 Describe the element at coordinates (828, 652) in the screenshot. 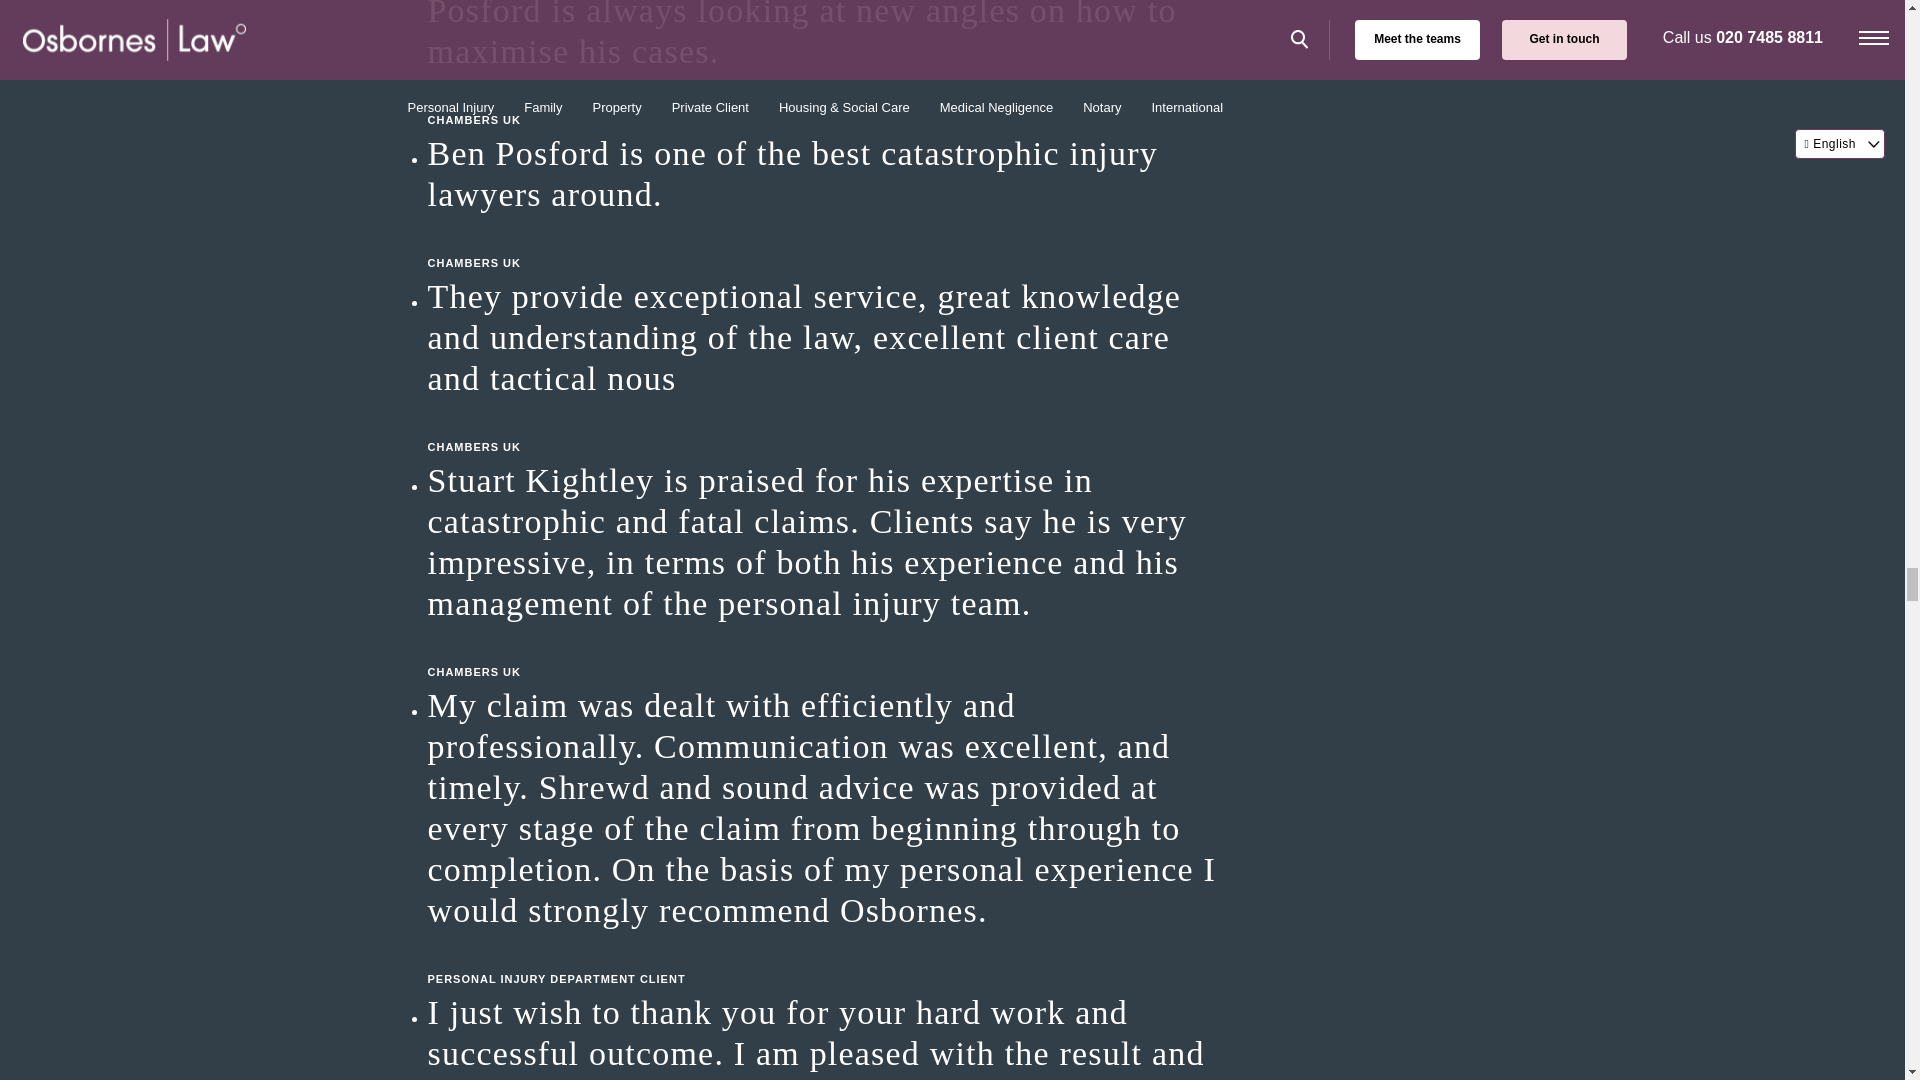

I see `CHAMBERS UK` at that location.